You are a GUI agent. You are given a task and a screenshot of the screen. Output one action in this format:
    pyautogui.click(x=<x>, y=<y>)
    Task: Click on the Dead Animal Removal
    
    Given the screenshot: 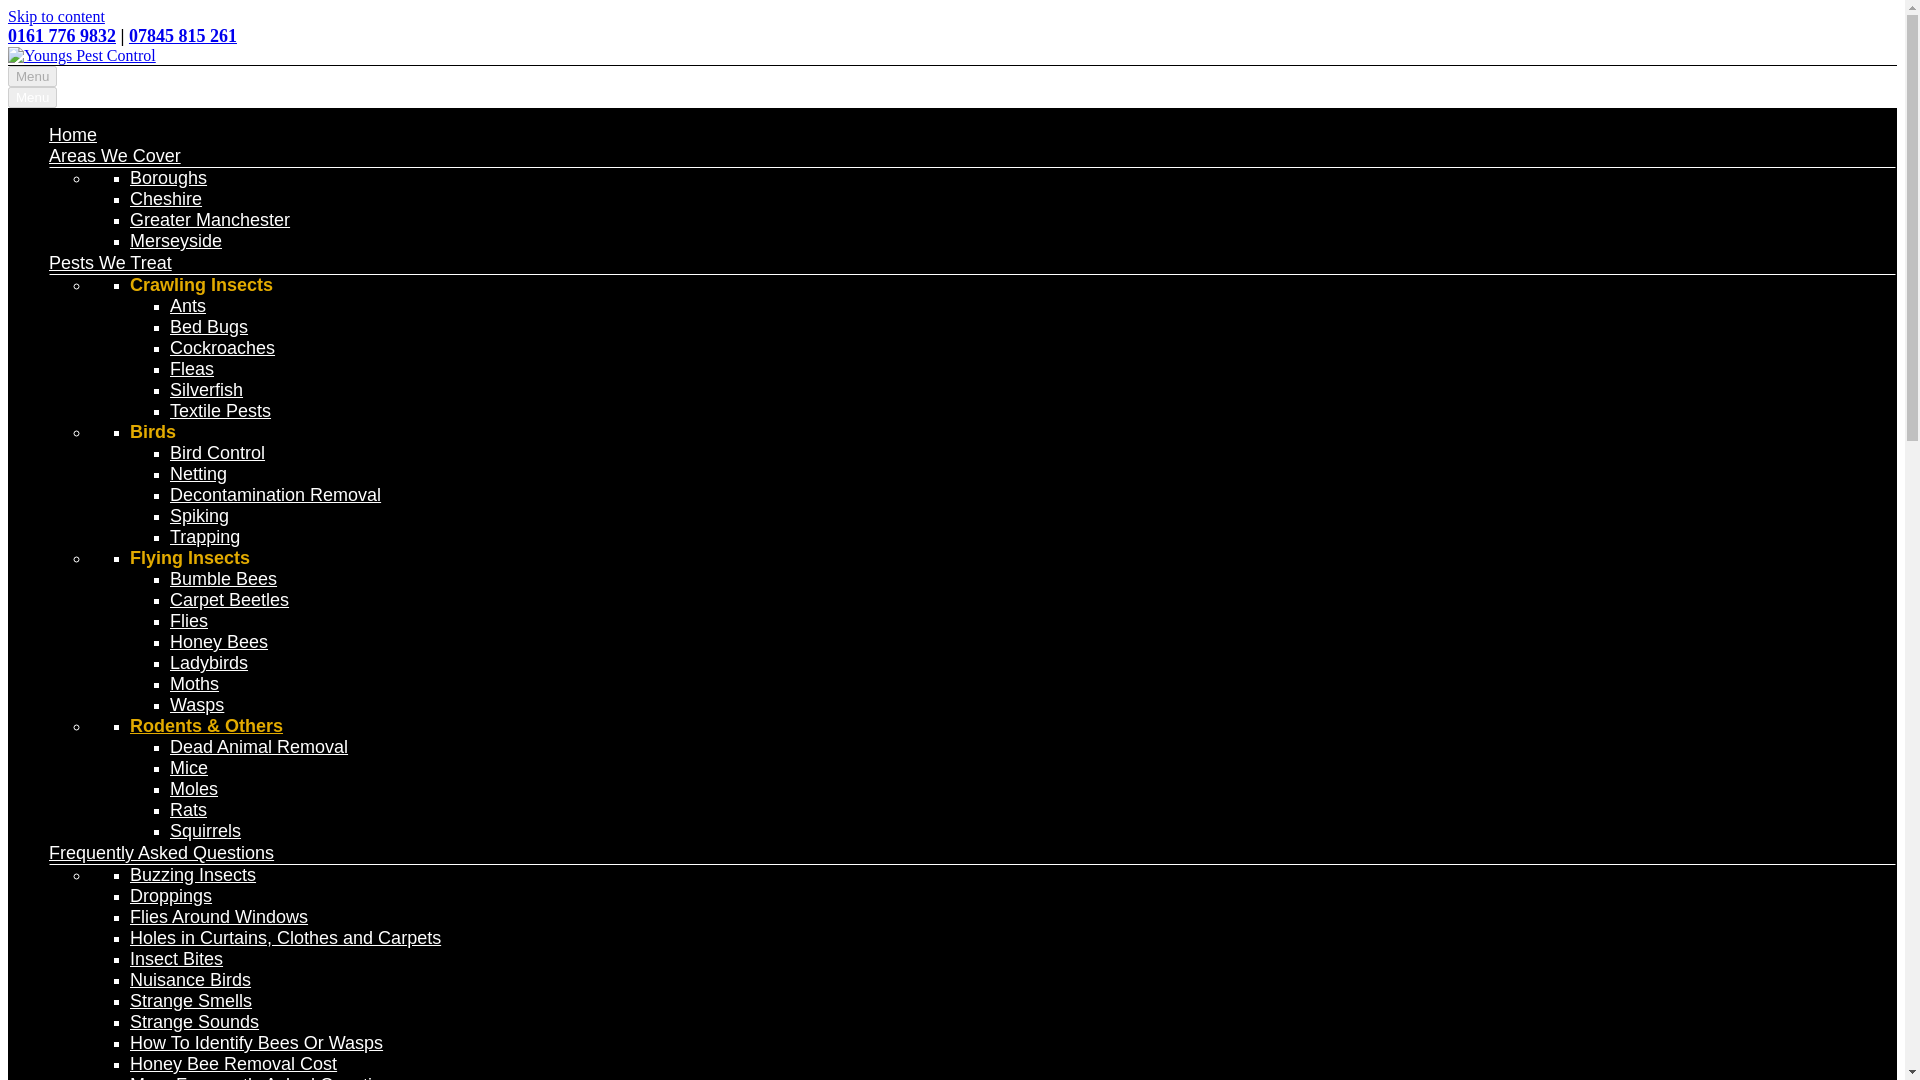 What is the action you would take?
    pyautogui.click(x=258, y=746)
    